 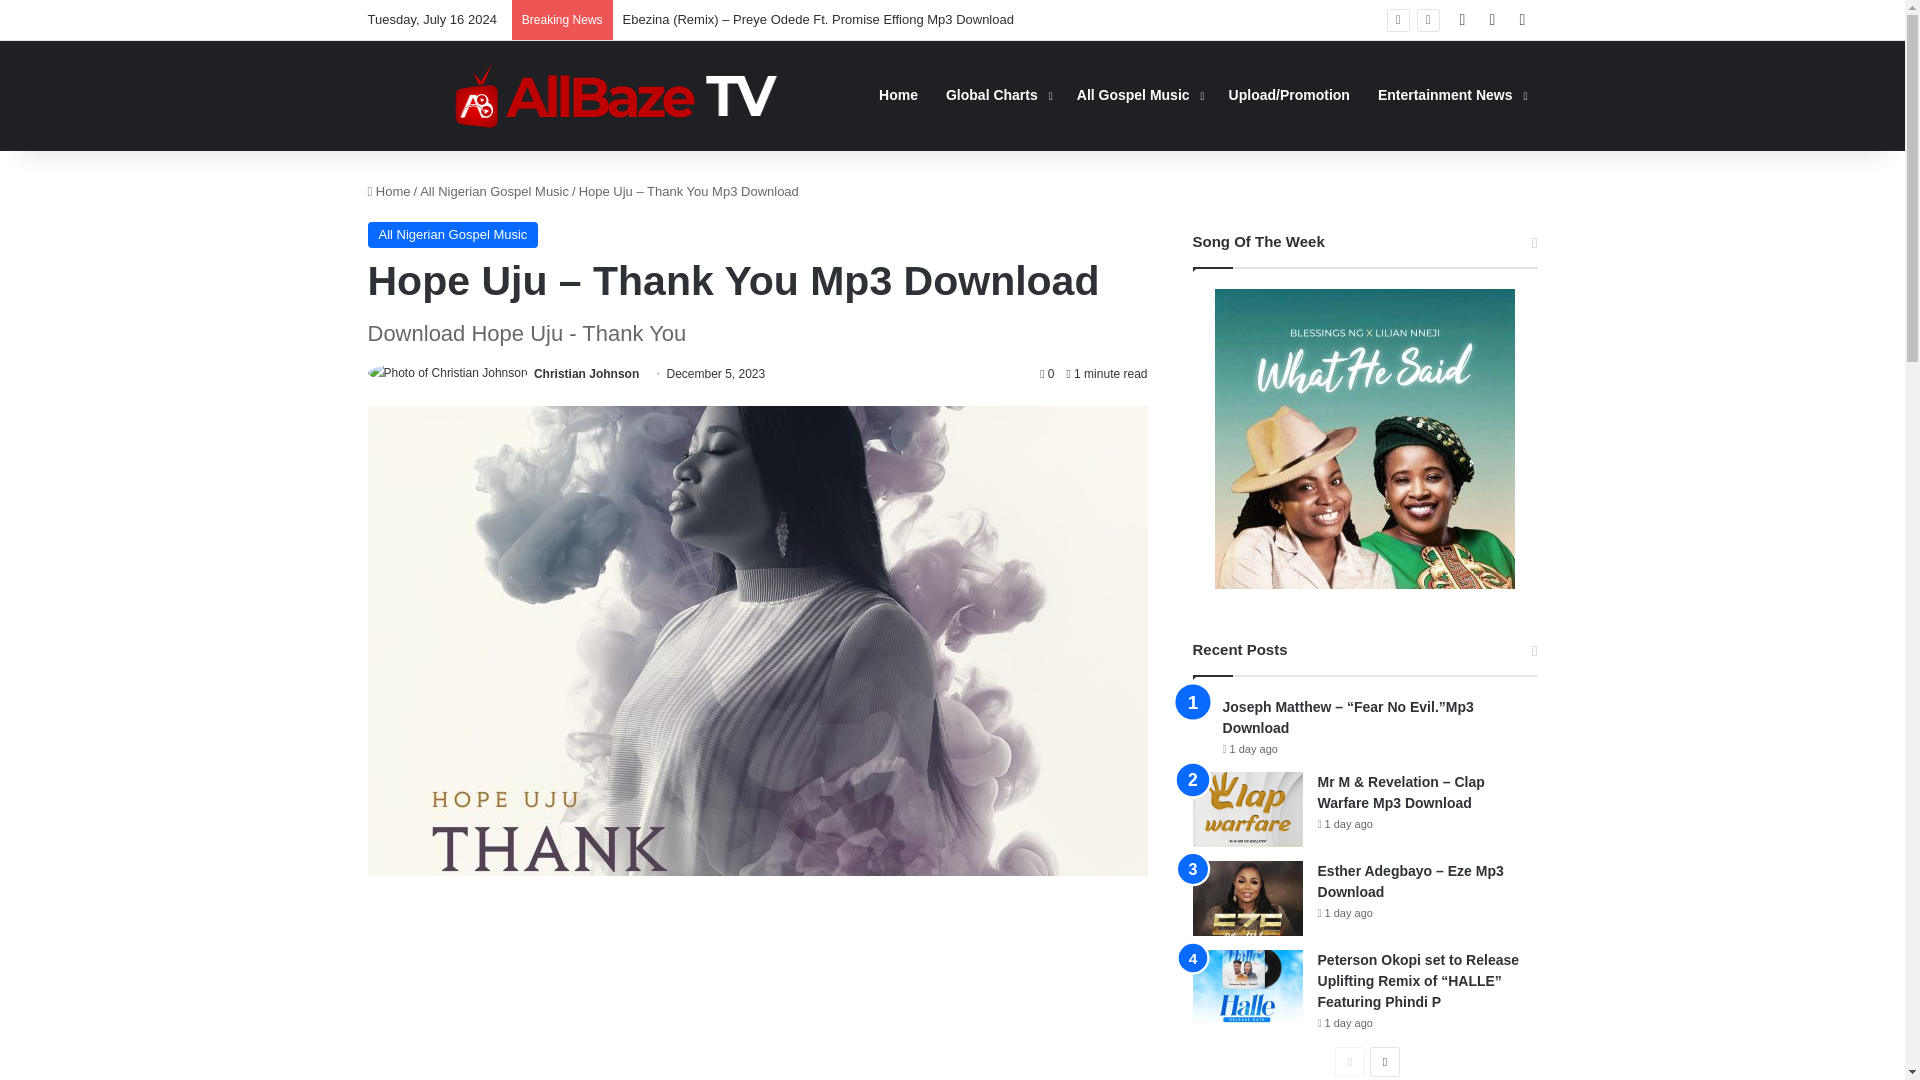 What do you see at coordinates (997, 95) in the screenshot?
I see `Global Charts` at bounding box center [997, 95].